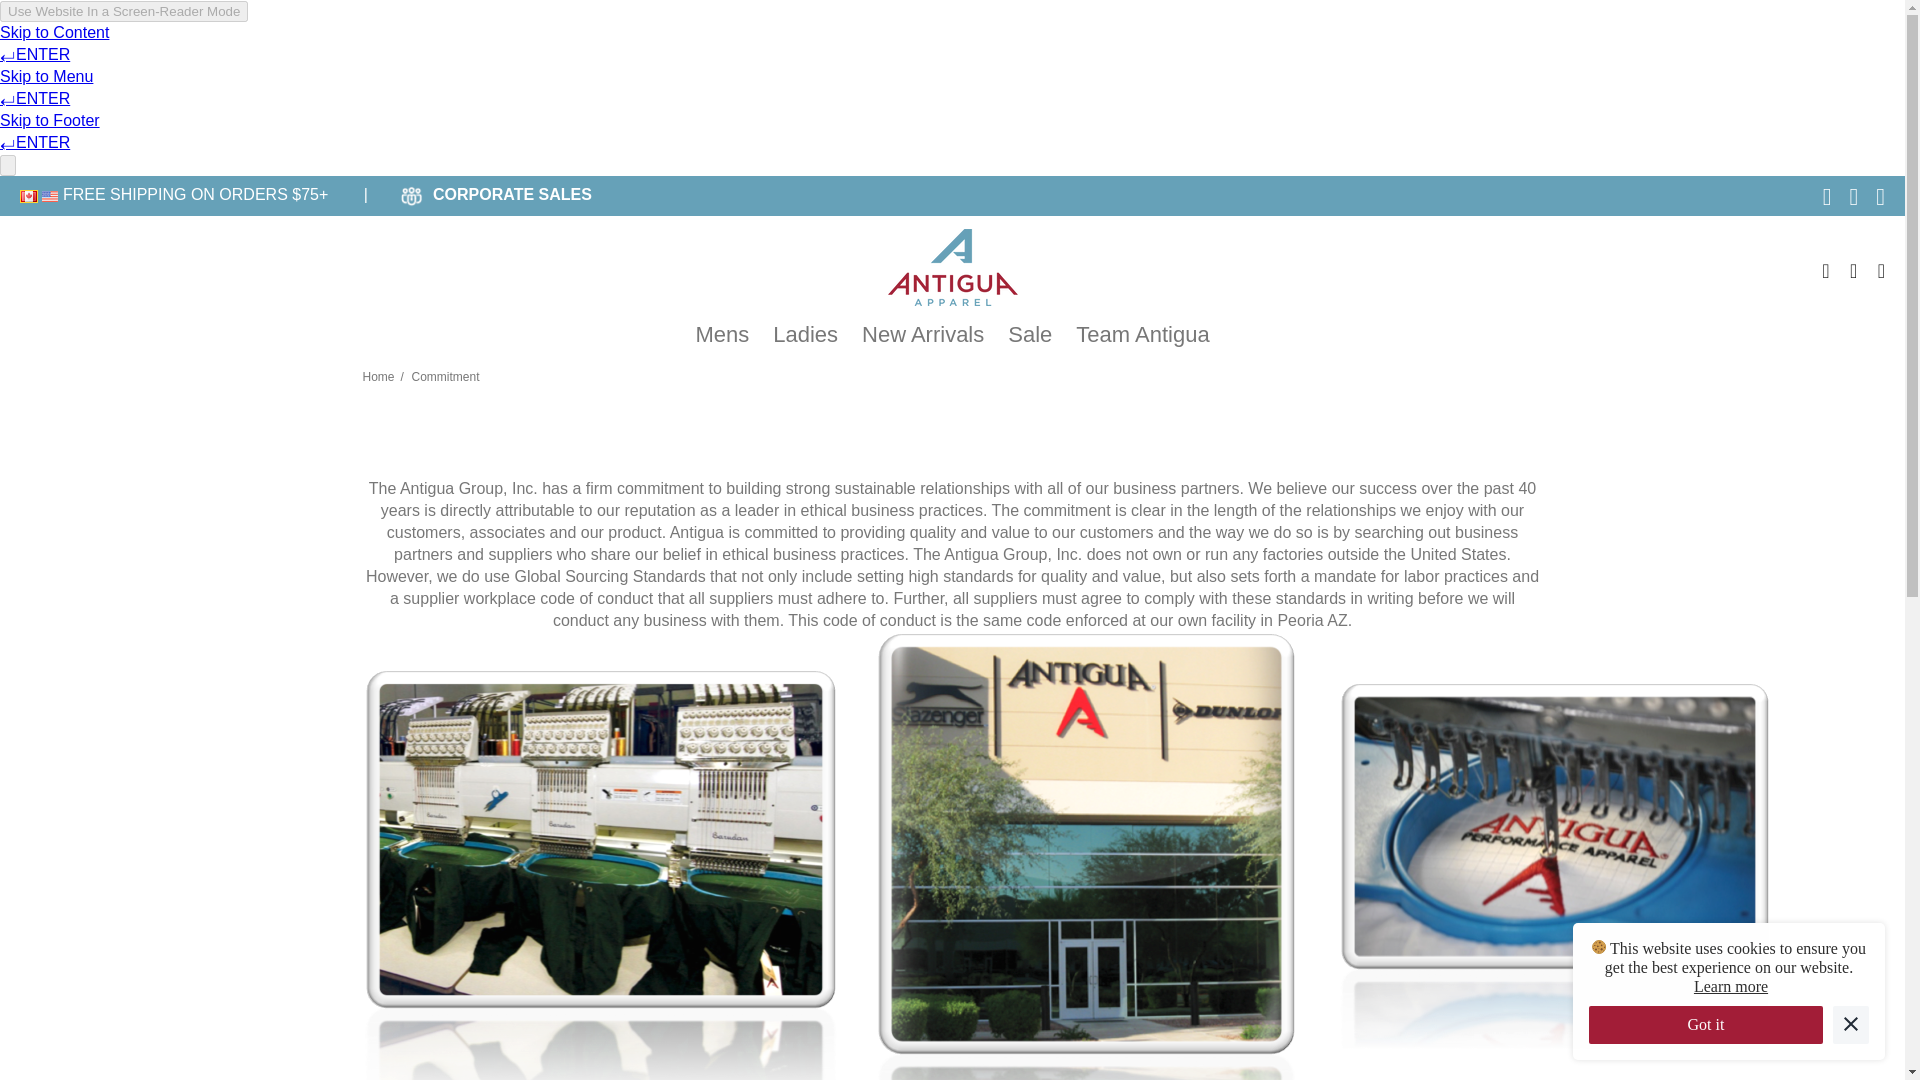 This screenshot has width=1920, height=1080. I want to click on CORPORATE SALES, so click(512, 194).